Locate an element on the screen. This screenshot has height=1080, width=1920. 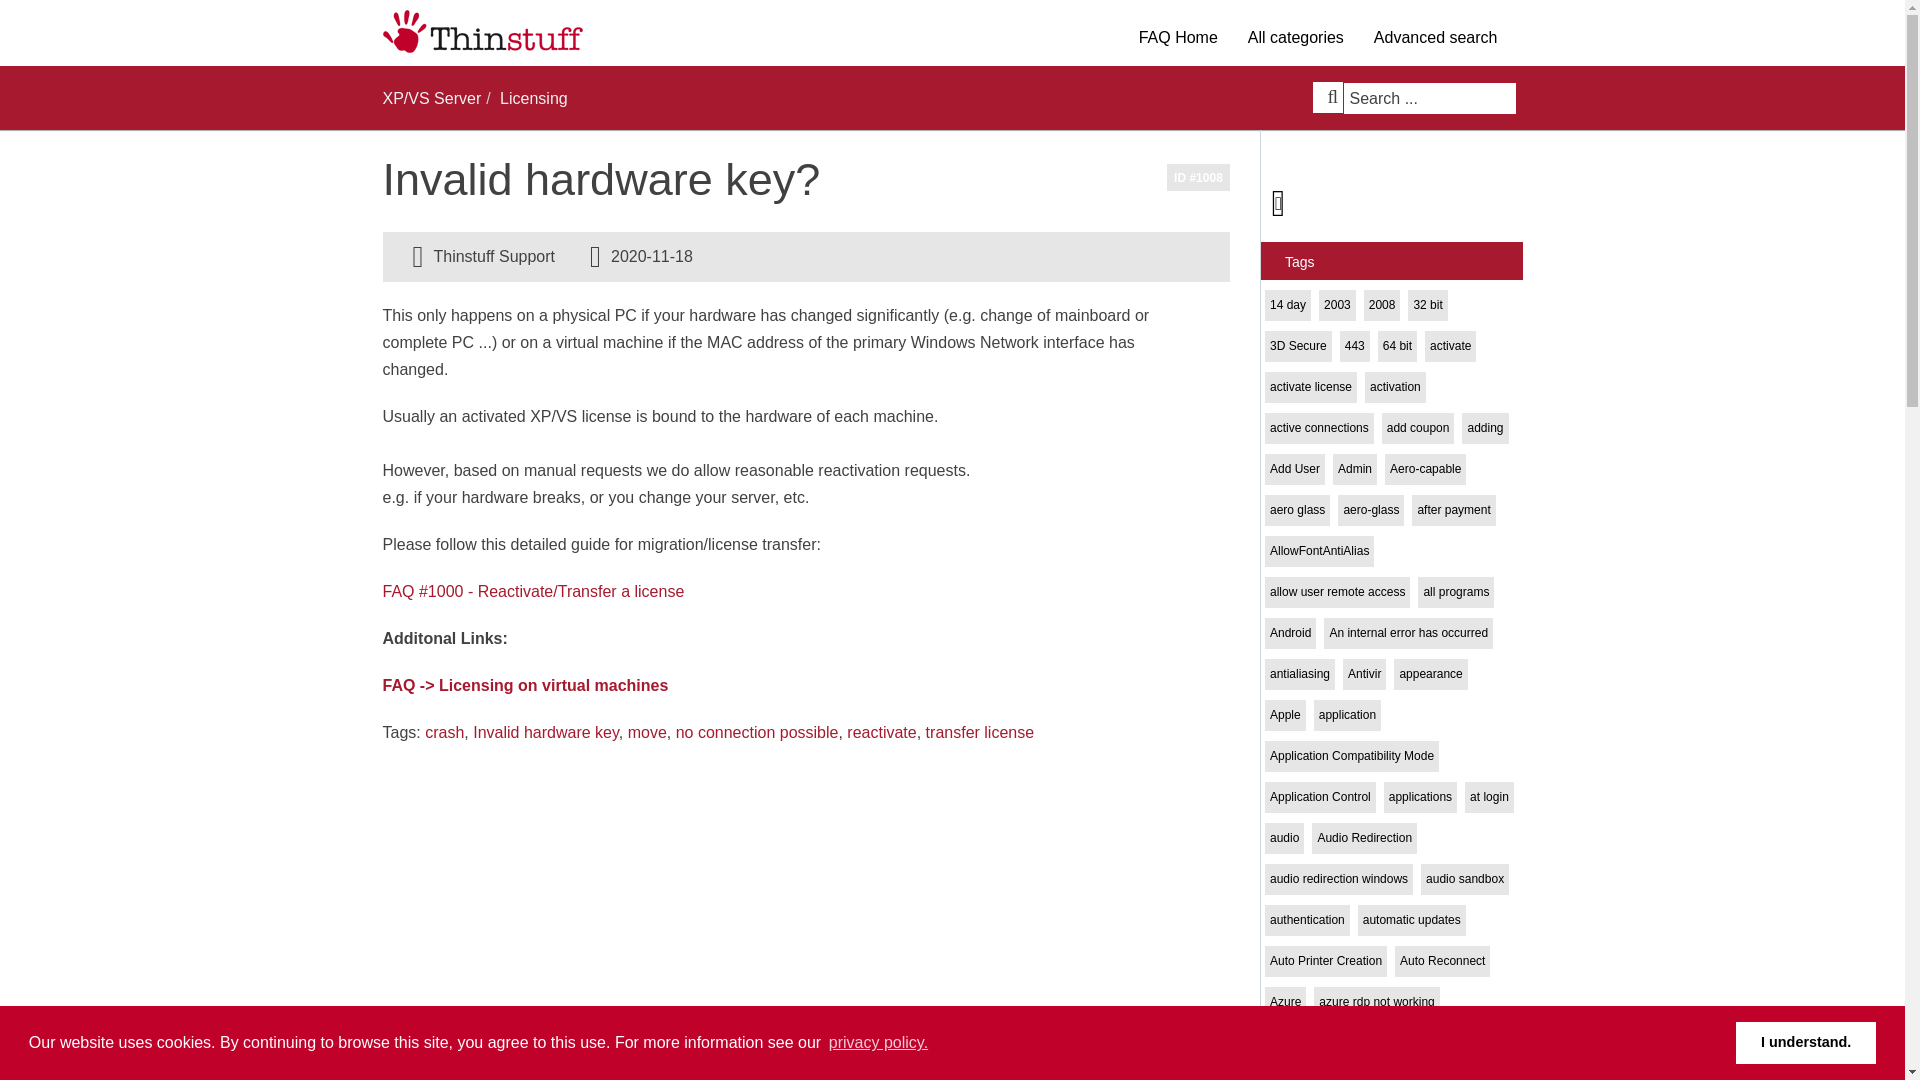
activation is located at coordinates (1396, 386).